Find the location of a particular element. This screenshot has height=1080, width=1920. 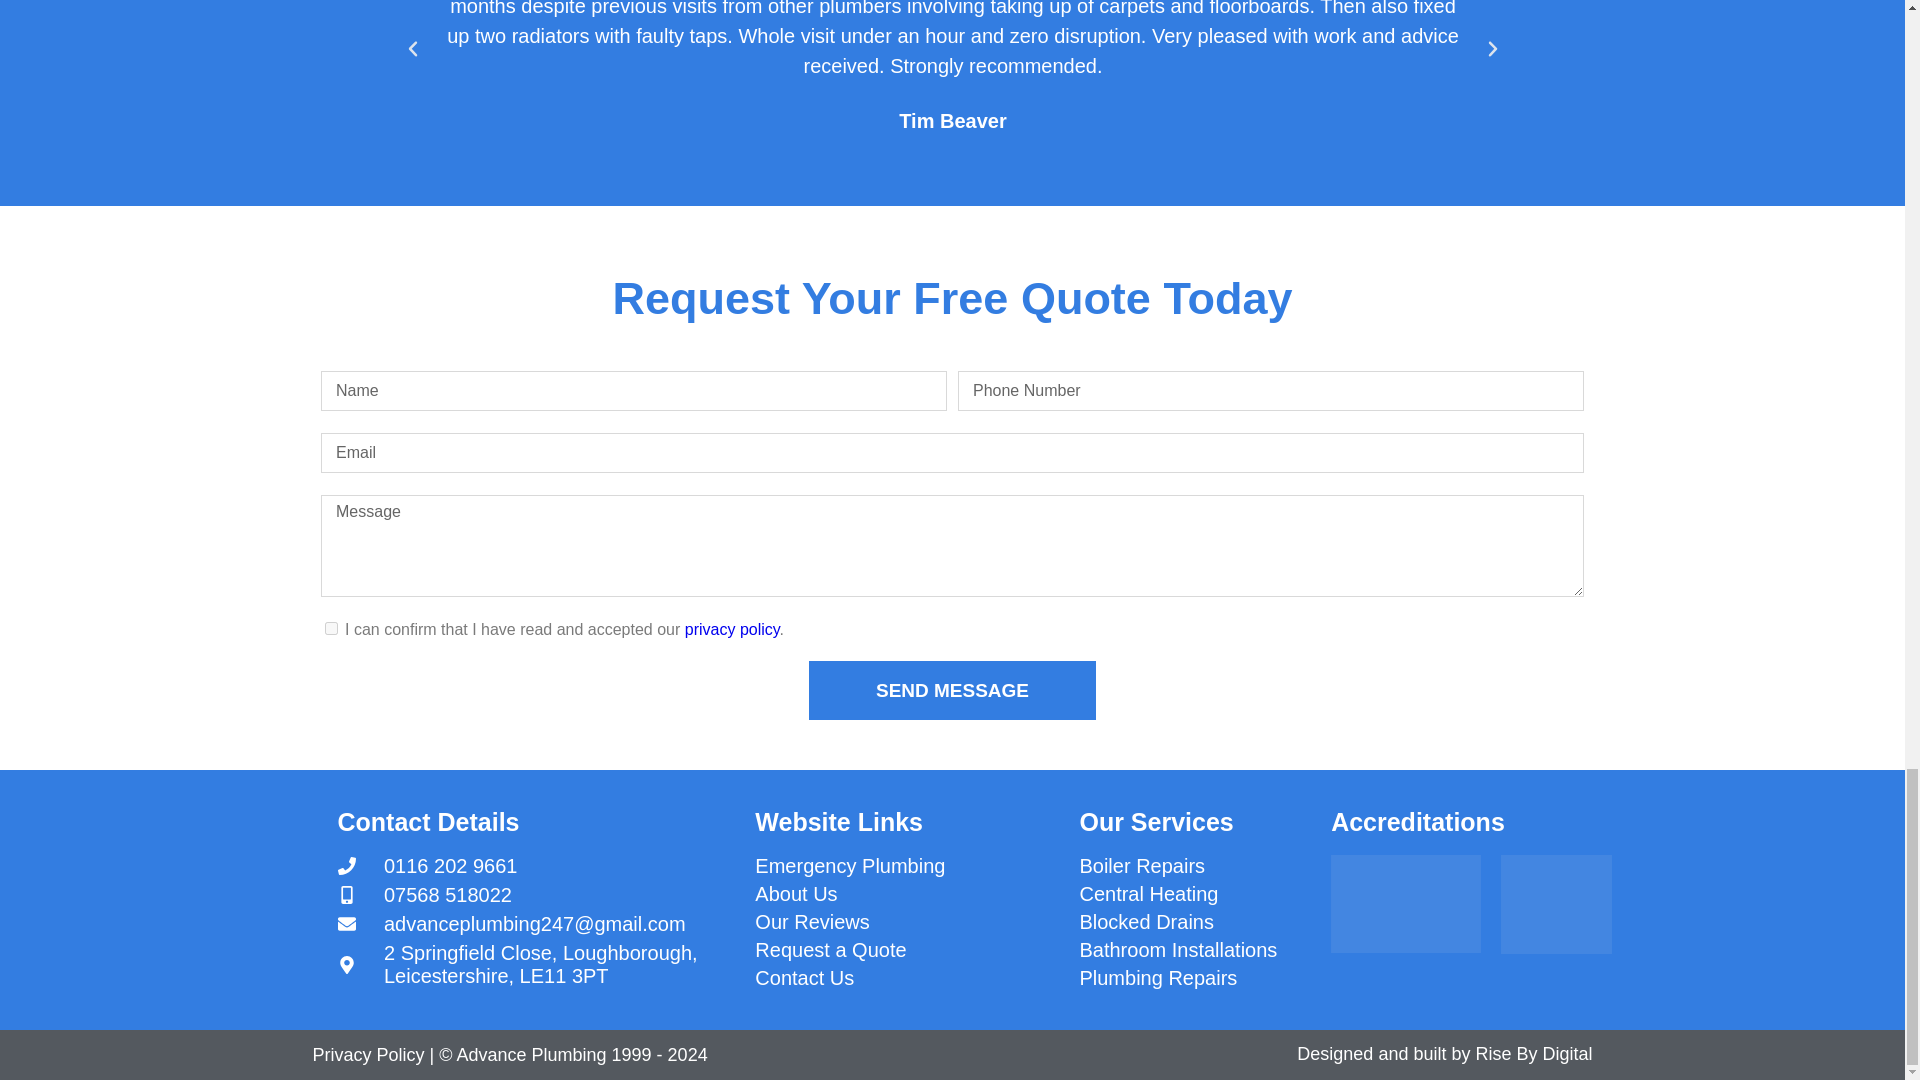

privacy policy is located at coordinates (732, 630).